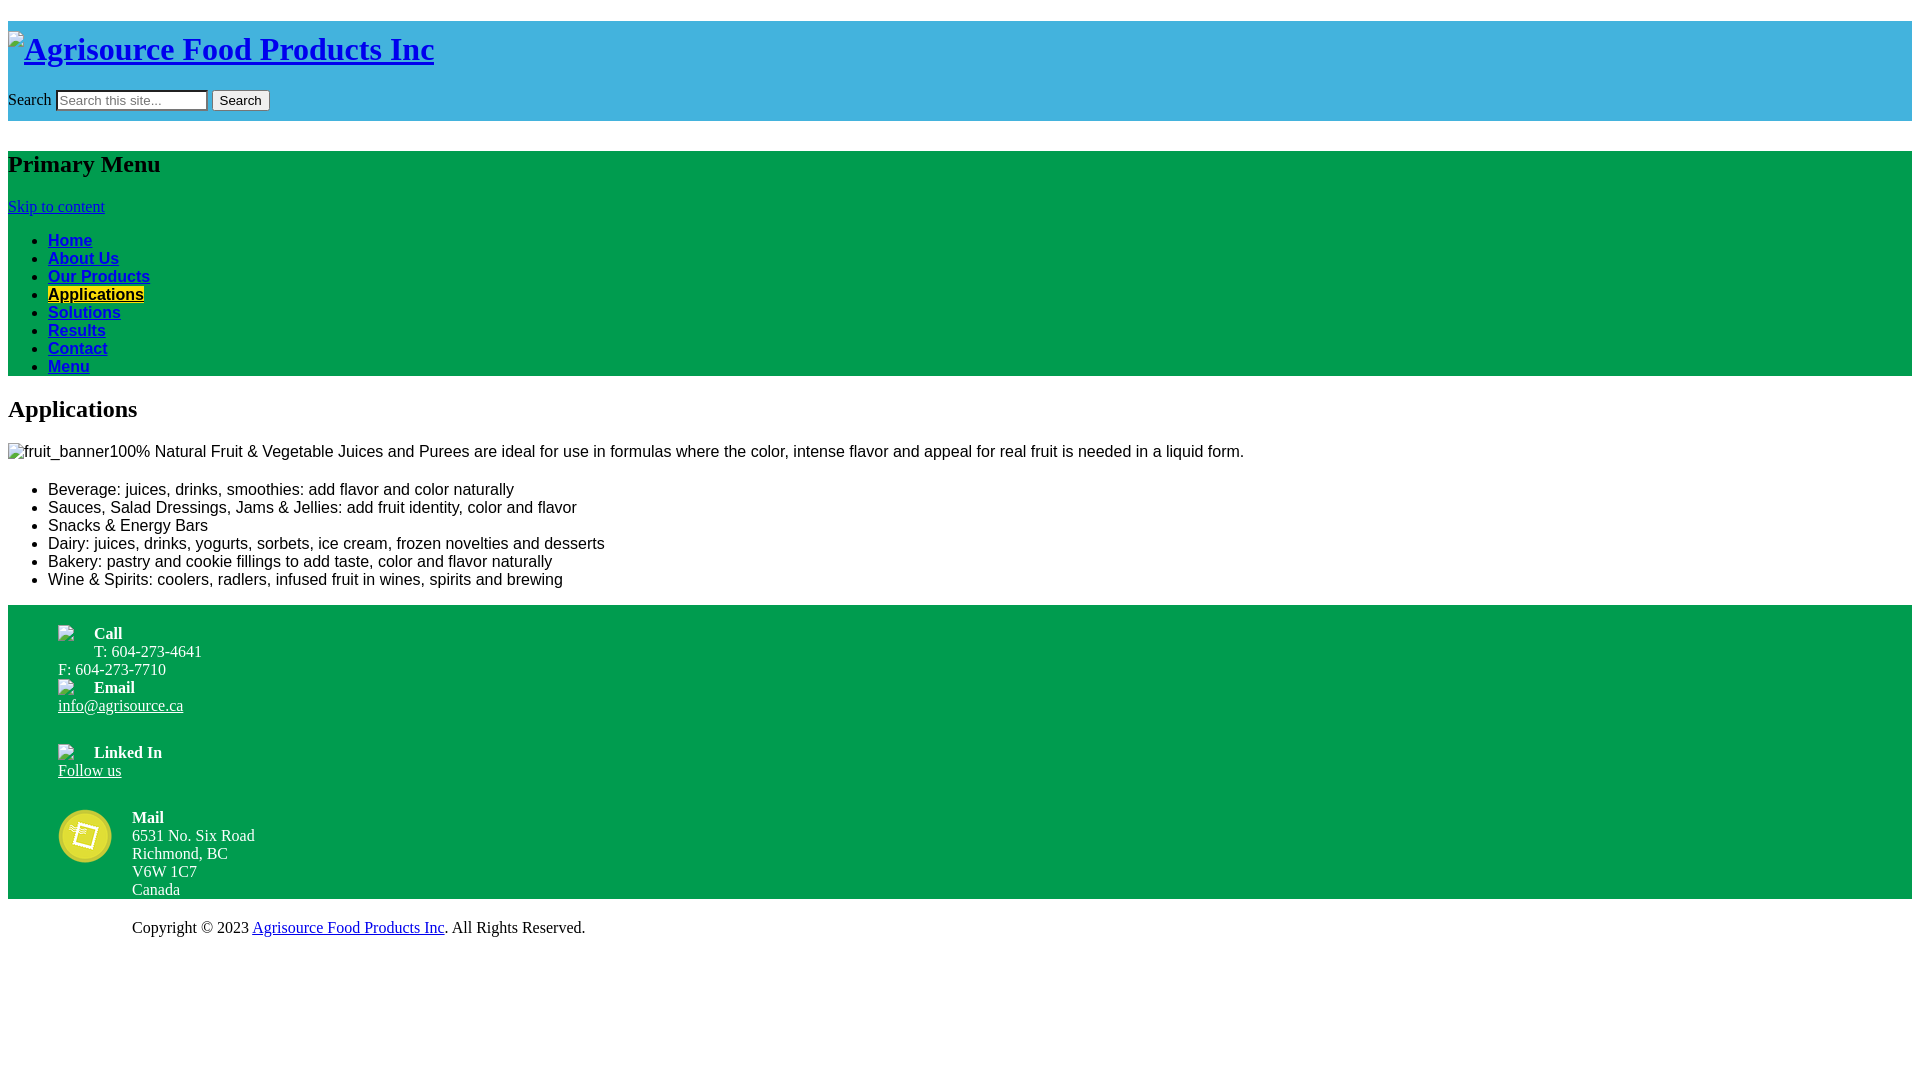 Image resolution: width=1920 pixels, height=1080 pixels. What do you see at coordinates (78, 348) in the screenshot?
I see `Contact` at bounding box center [78, 348].